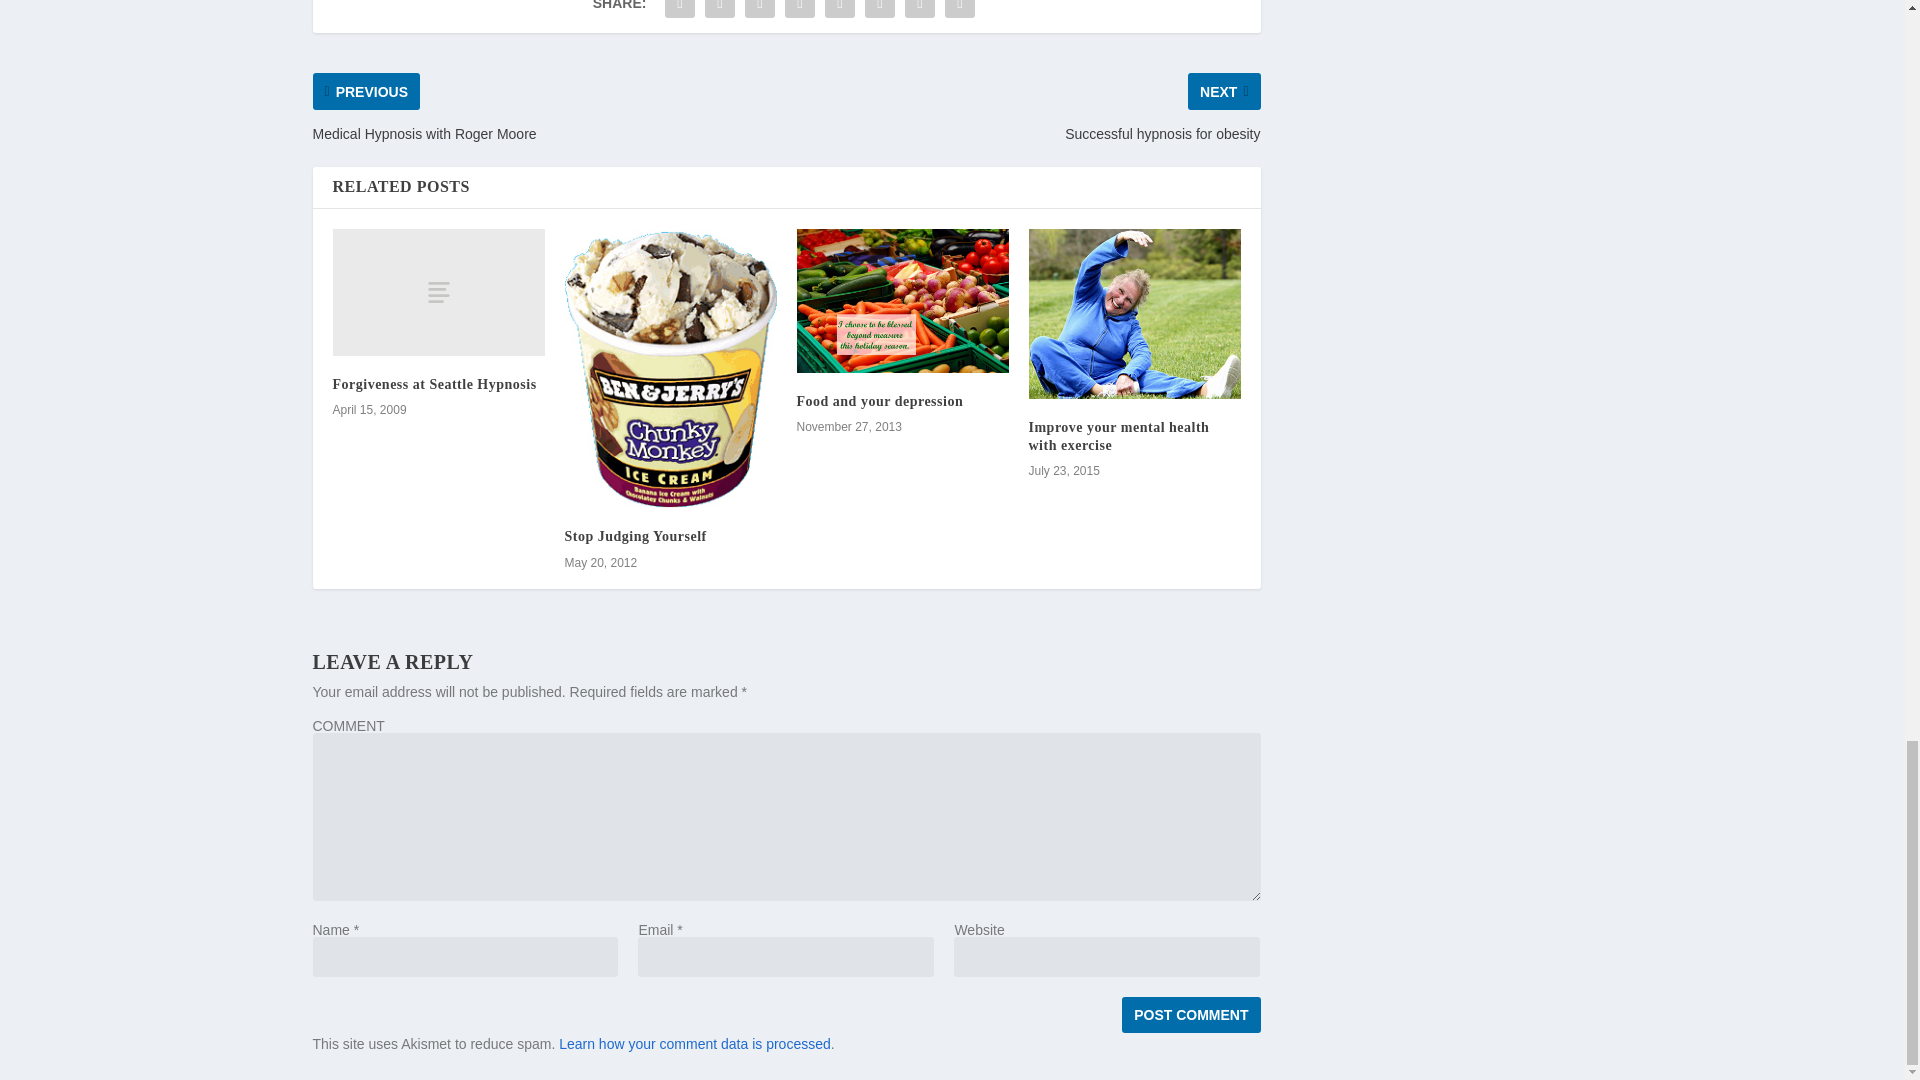 This screenshot has height=1080, width=1920. I want to click on Post Comment, so click(1190, 1014).